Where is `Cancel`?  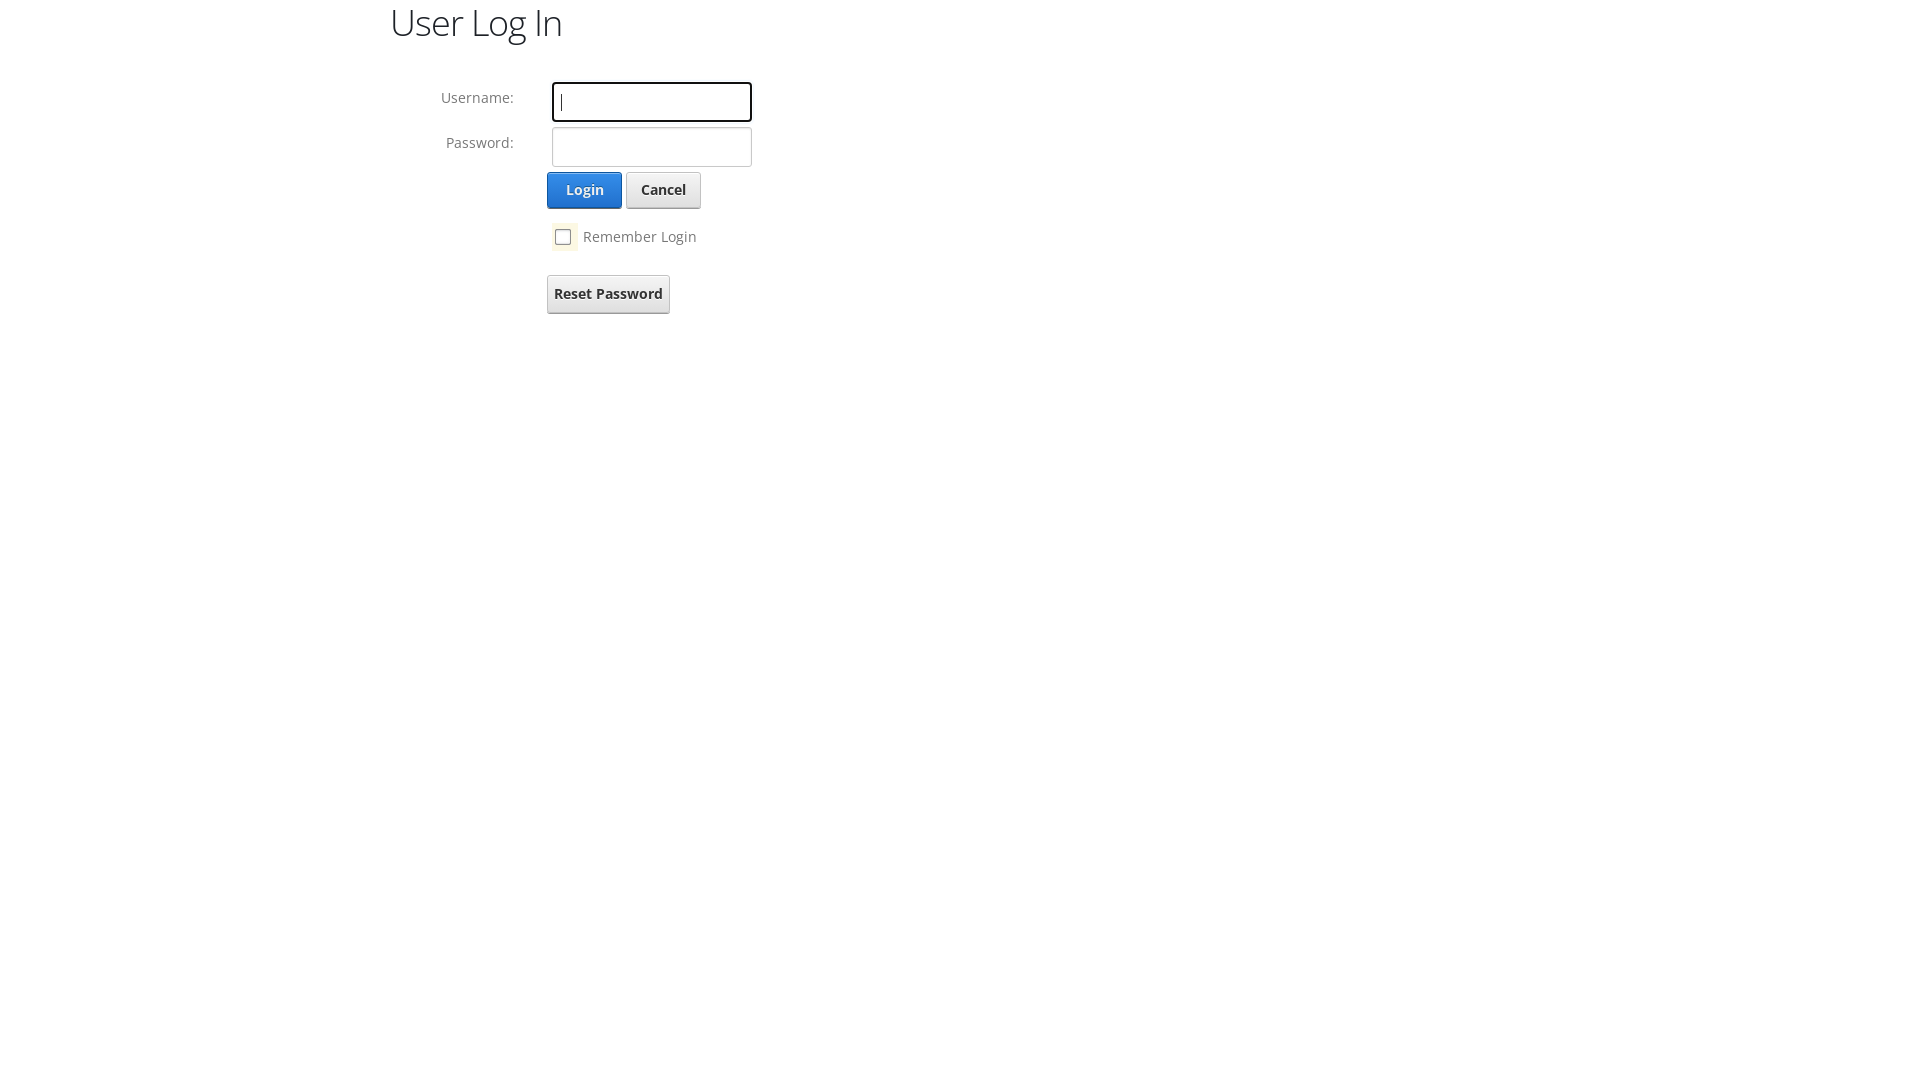 Cancel is located at coordinates (664, 190).